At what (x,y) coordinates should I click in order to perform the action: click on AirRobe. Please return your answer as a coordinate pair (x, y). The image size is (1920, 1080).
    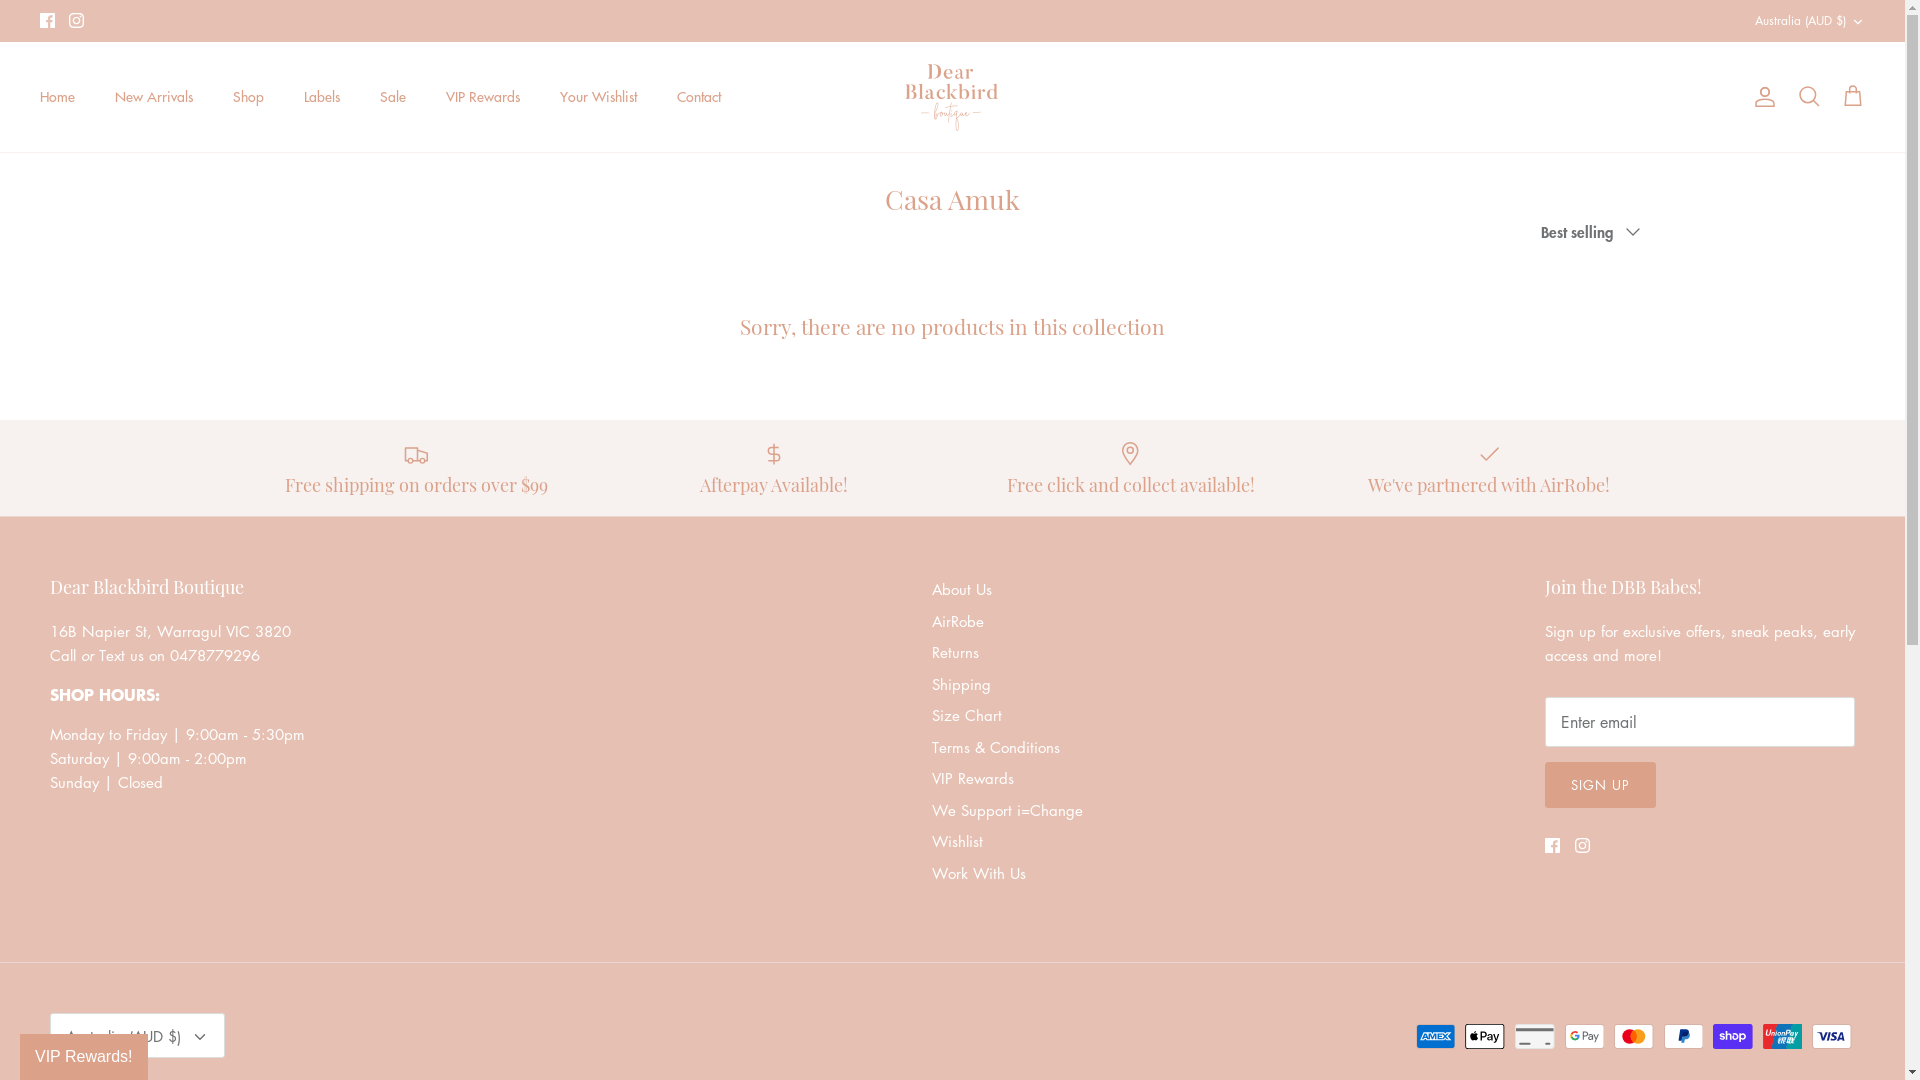
    Looking at the image, I should click on (958, 621).